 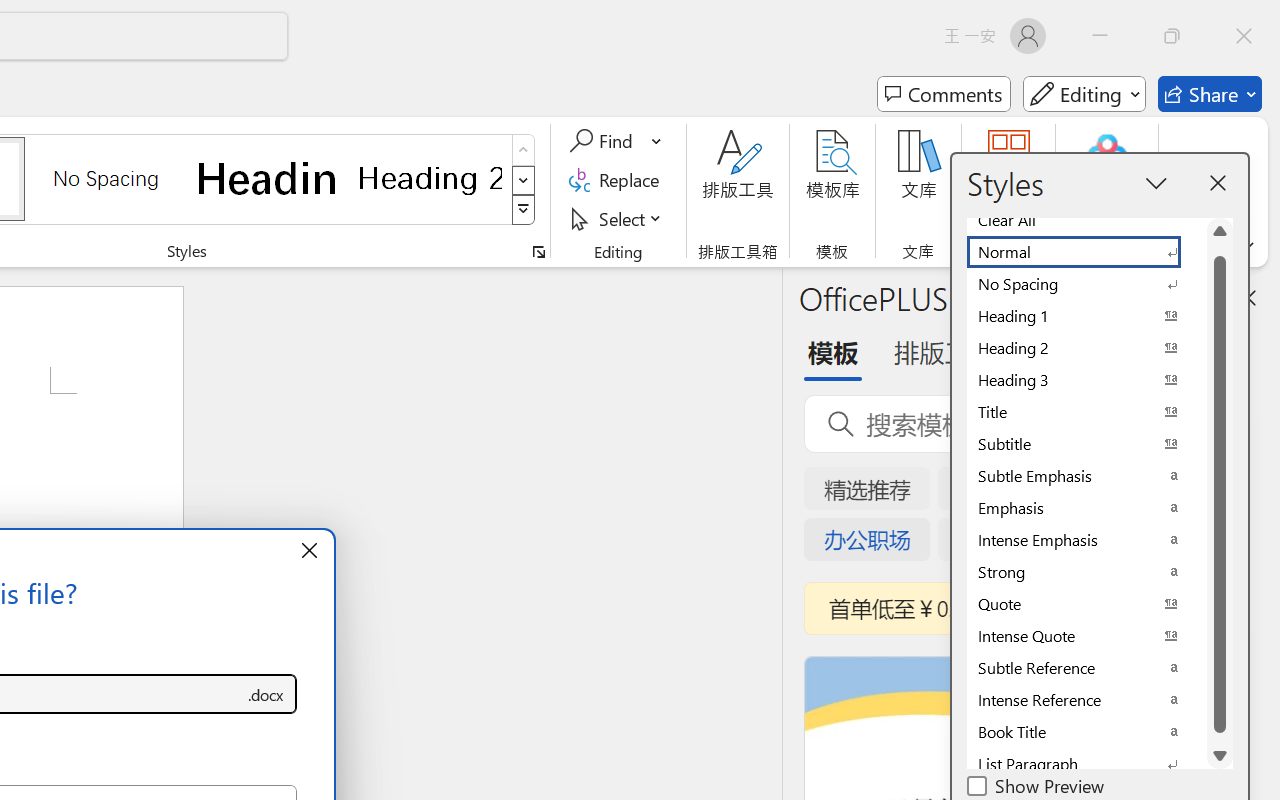 I want to click on Emphasis, so click(x=1086, y=508).